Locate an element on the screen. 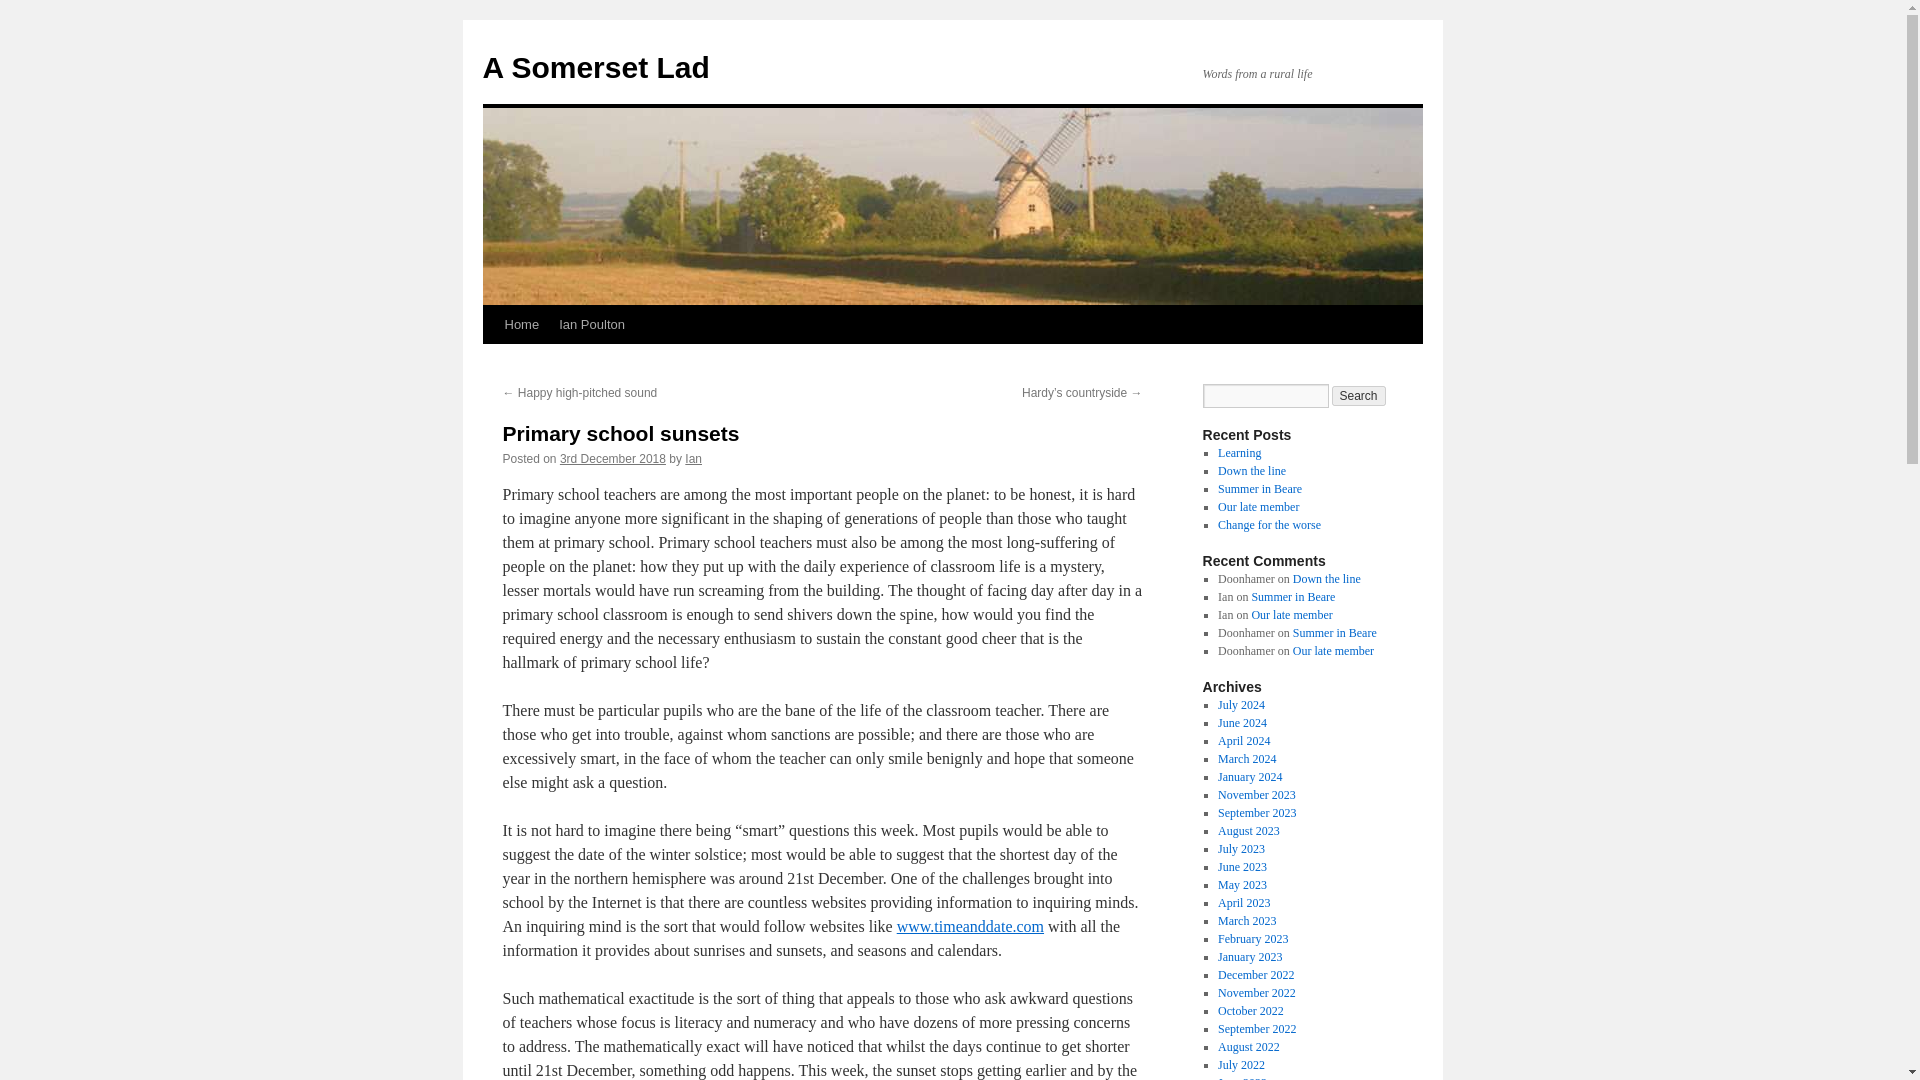  April 2023 is located at coordinates (1243, 903).